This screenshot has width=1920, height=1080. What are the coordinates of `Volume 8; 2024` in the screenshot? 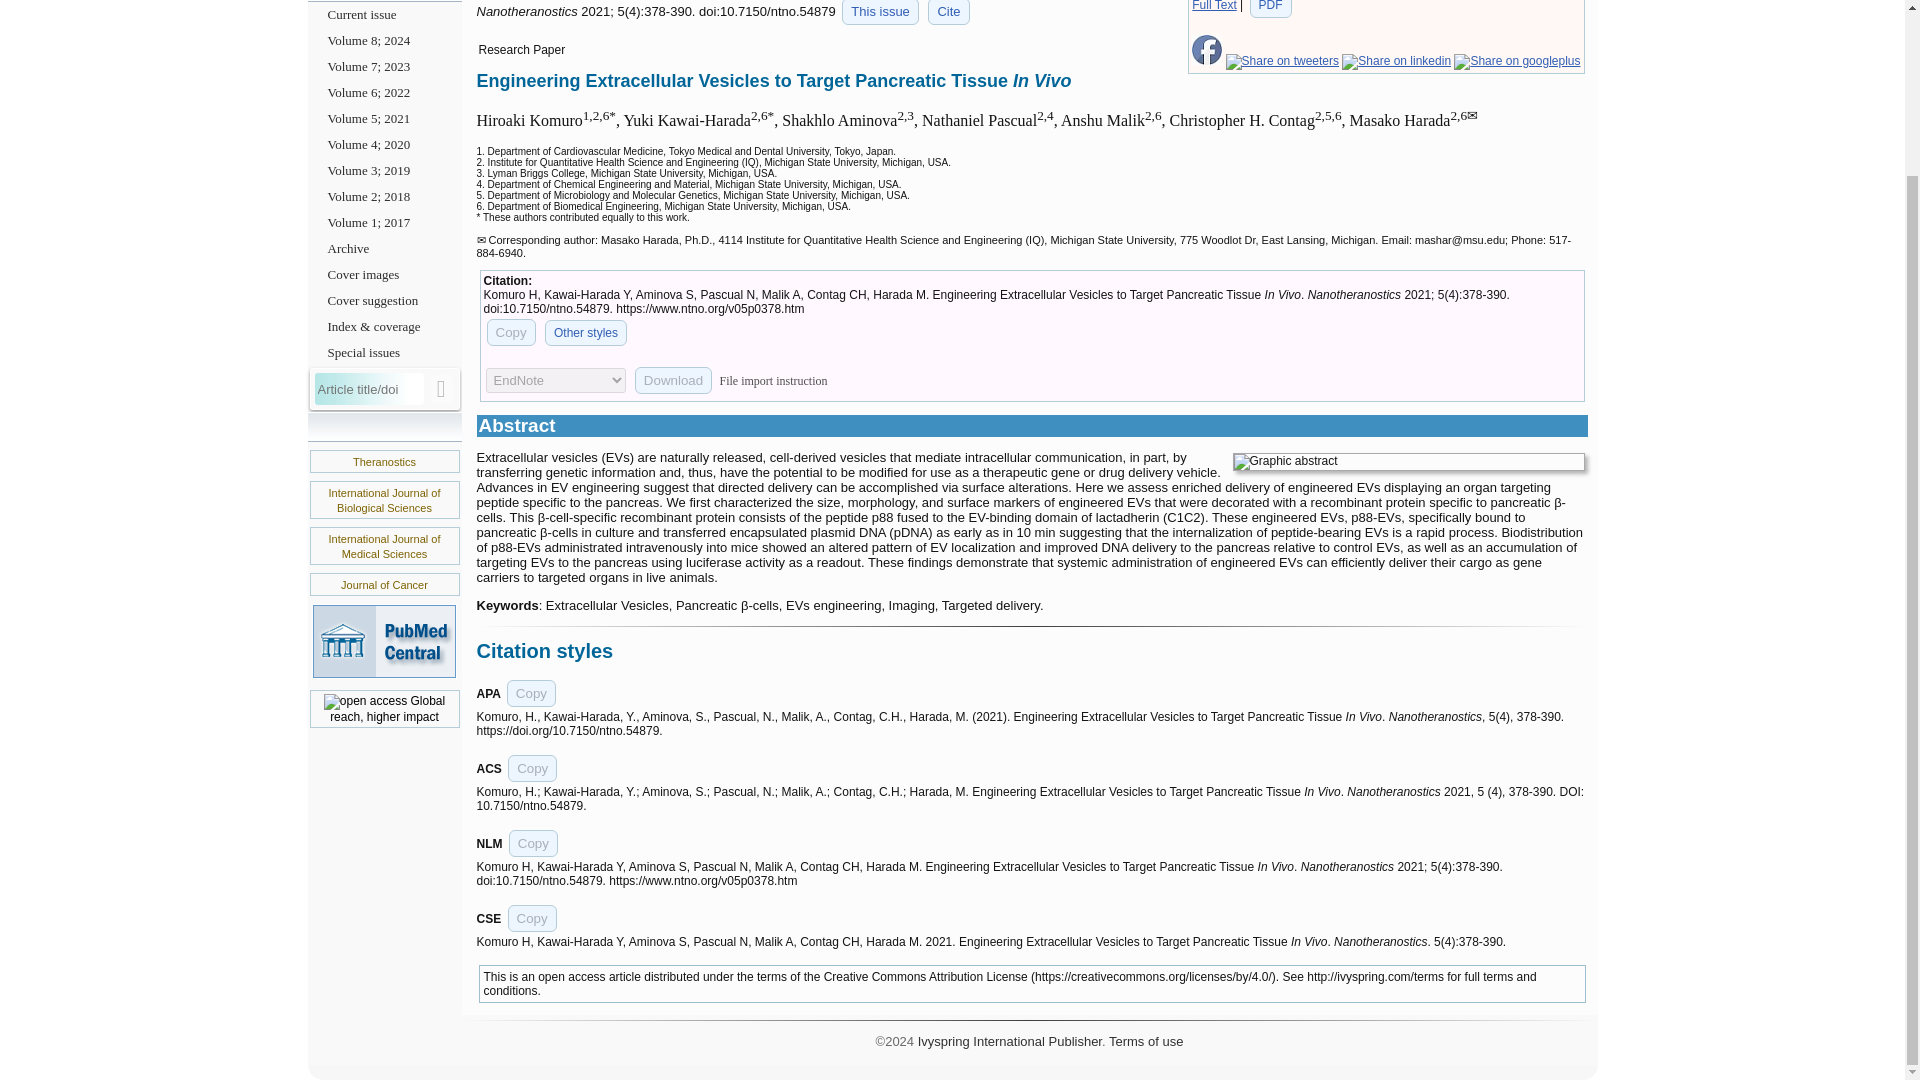 It's located at (384, 41).